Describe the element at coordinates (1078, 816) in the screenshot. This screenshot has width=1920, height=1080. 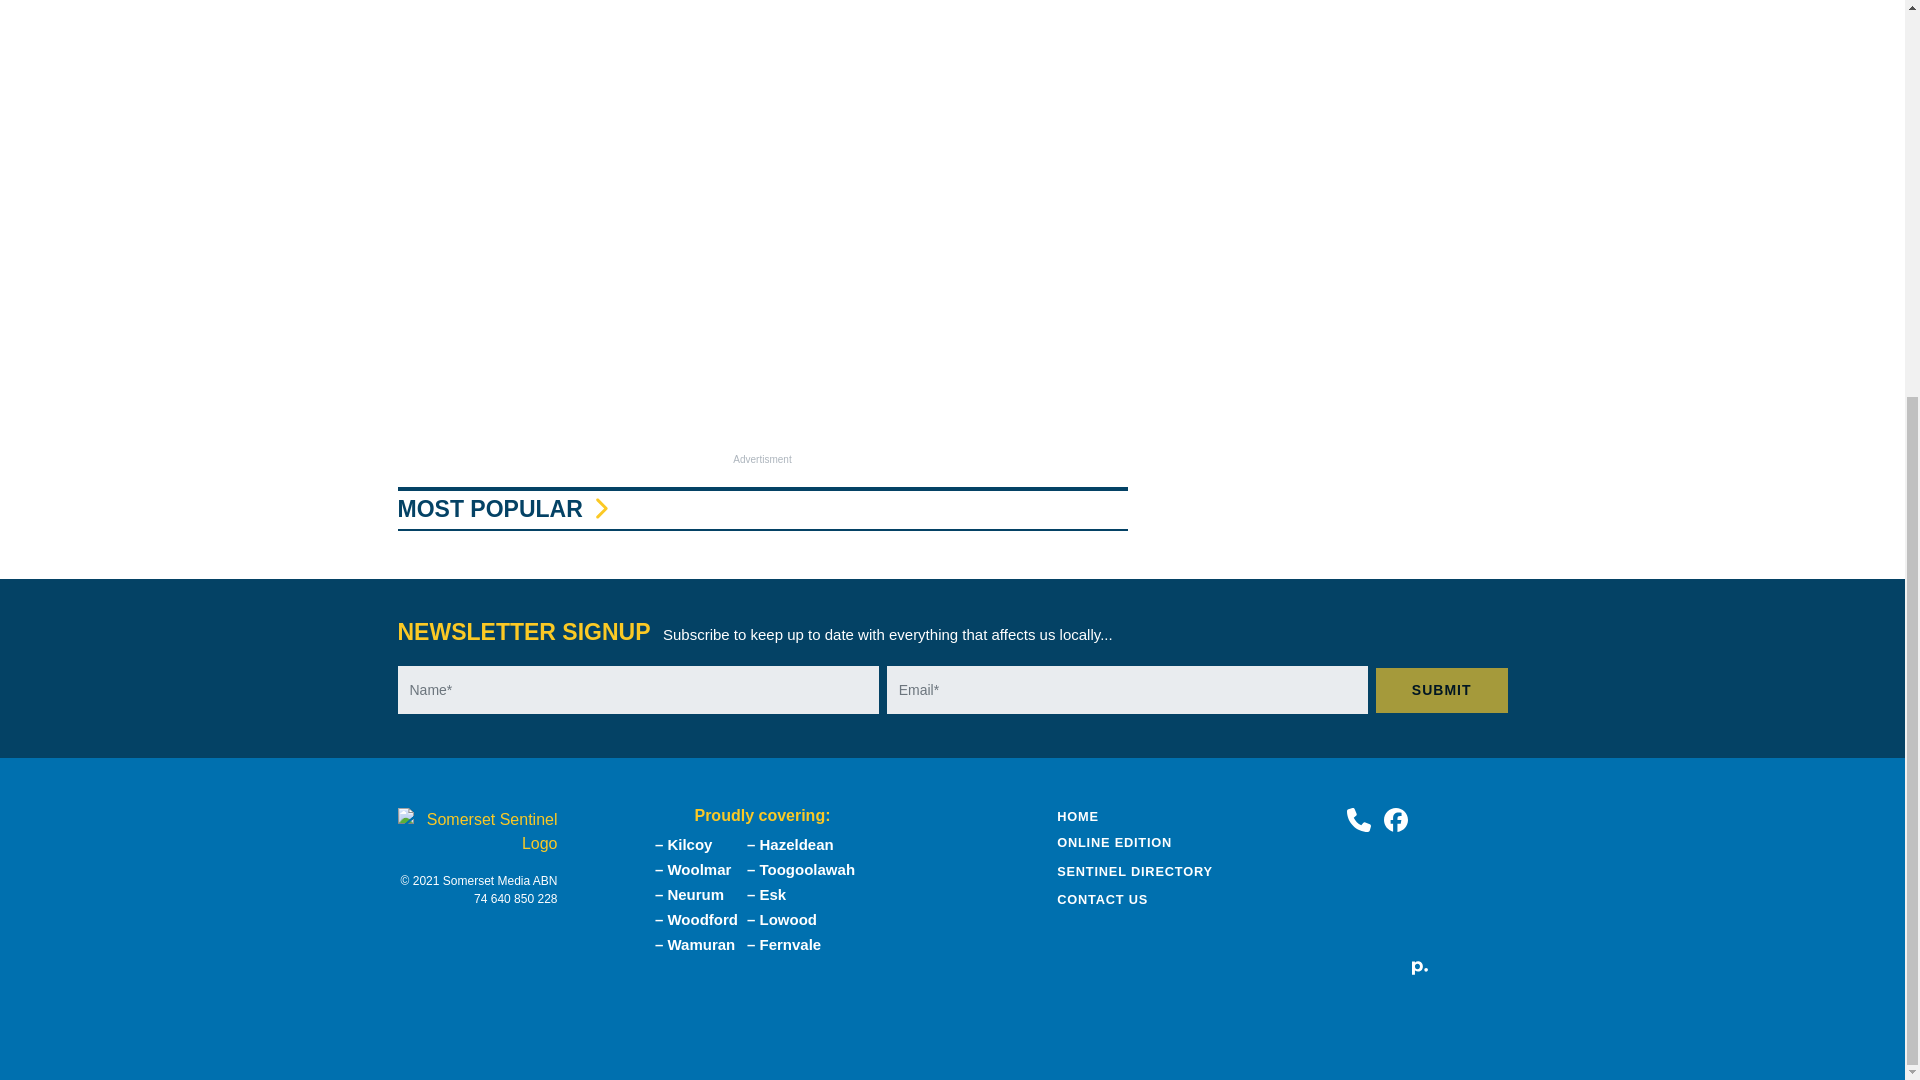
I see `HOME` at that location.